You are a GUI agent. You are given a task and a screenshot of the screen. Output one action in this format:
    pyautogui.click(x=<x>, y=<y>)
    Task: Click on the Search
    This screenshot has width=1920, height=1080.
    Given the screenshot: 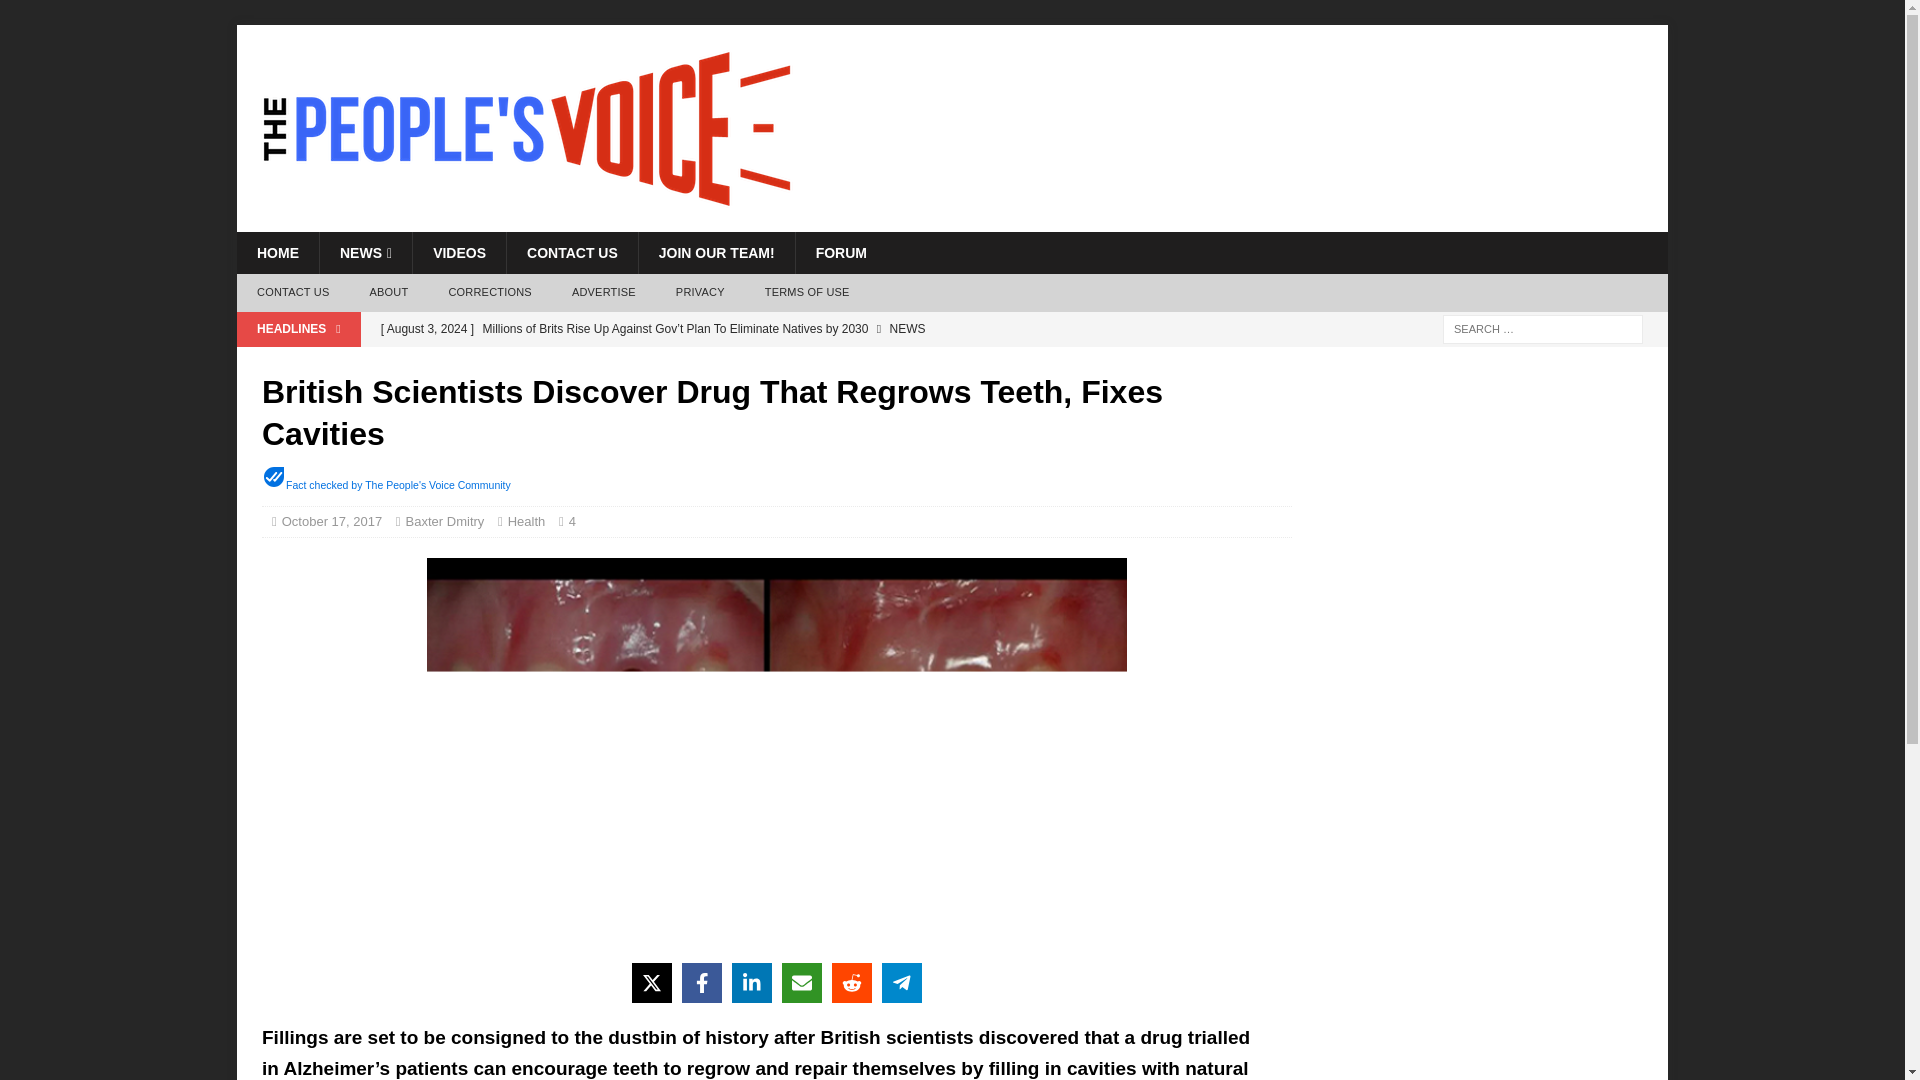 What is the action you would take?
    pyautogui.click(x=74, y=16)
    